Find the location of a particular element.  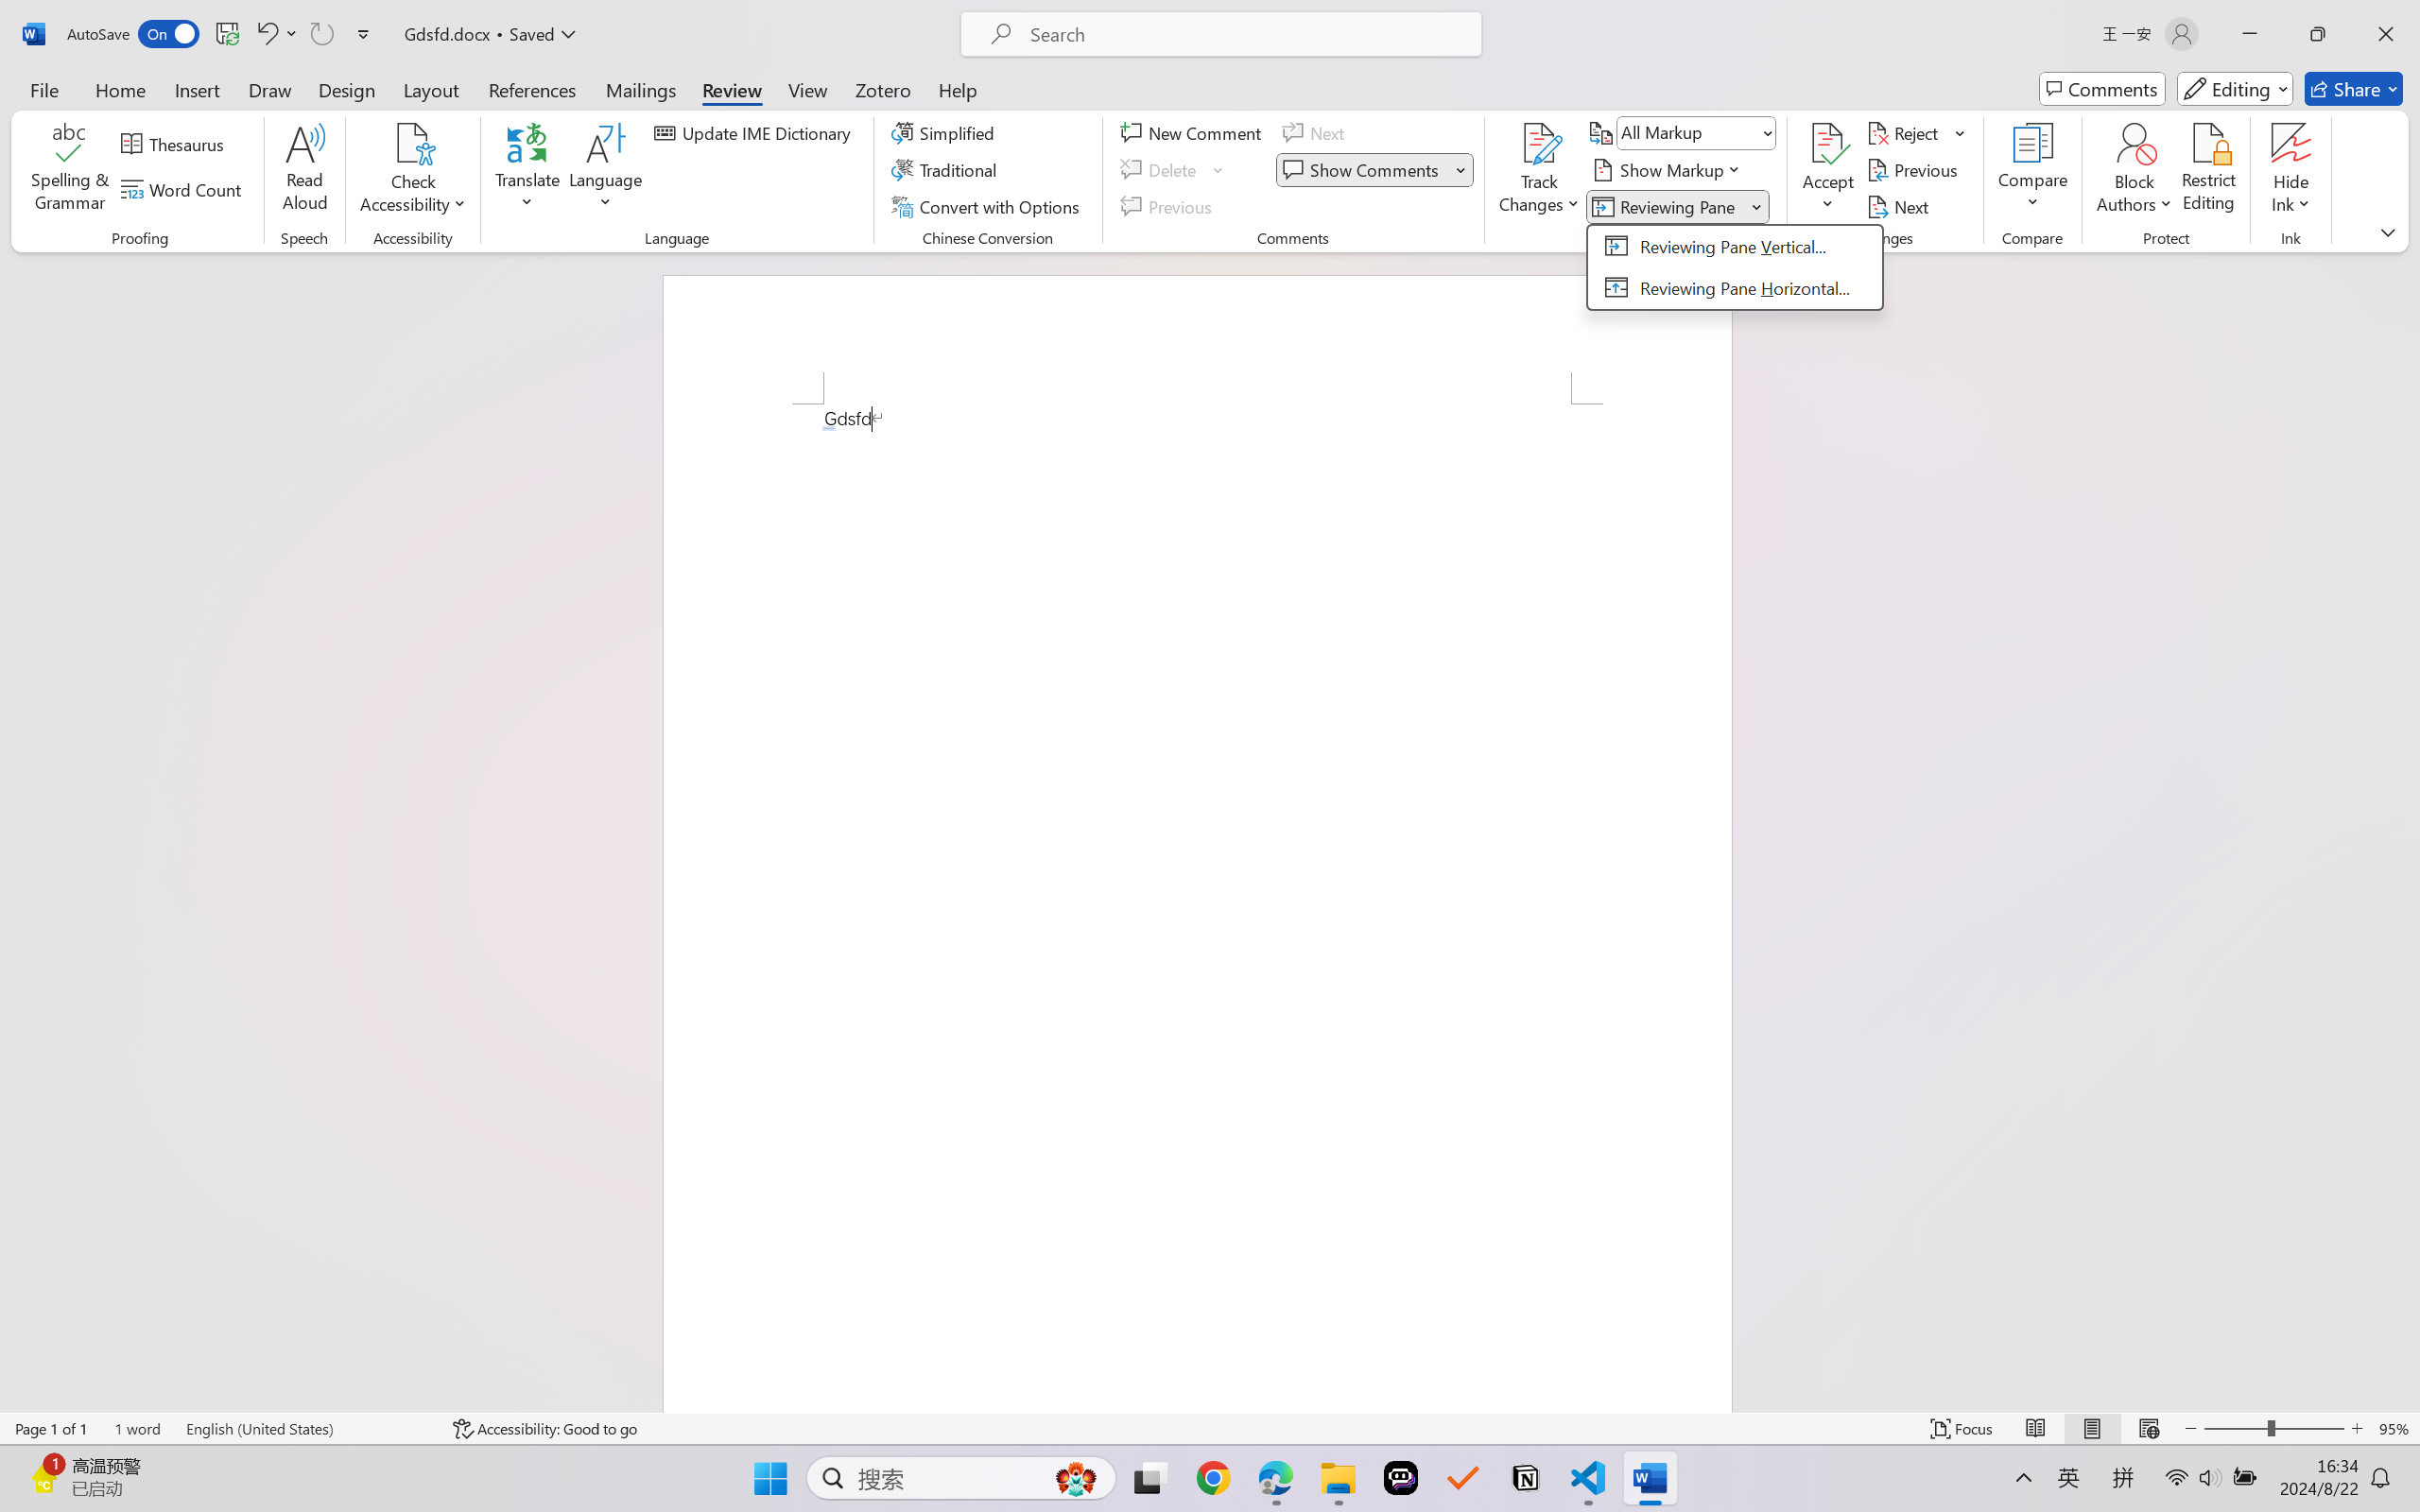

Word Count is located at coordinates (184, 189).